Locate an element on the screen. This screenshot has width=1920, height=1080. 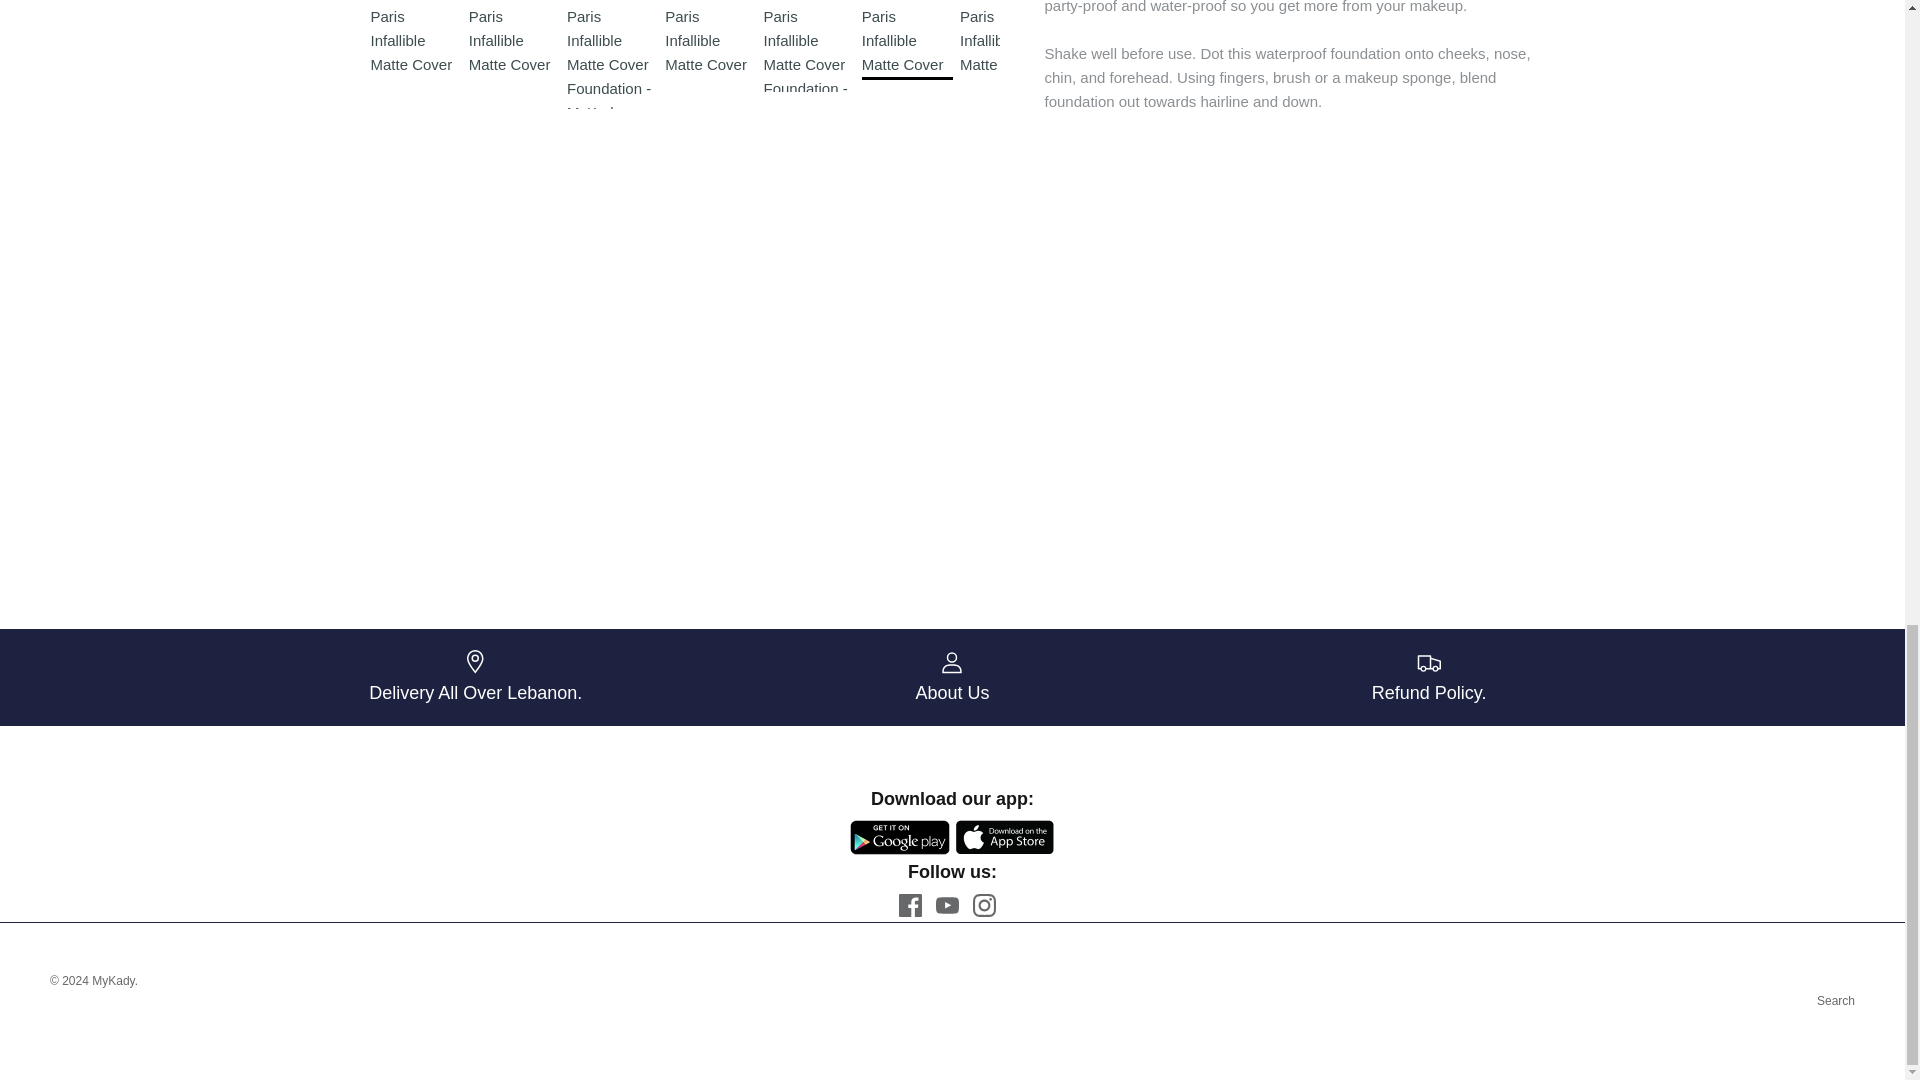
Facebook is located at coordinates (910, 905).